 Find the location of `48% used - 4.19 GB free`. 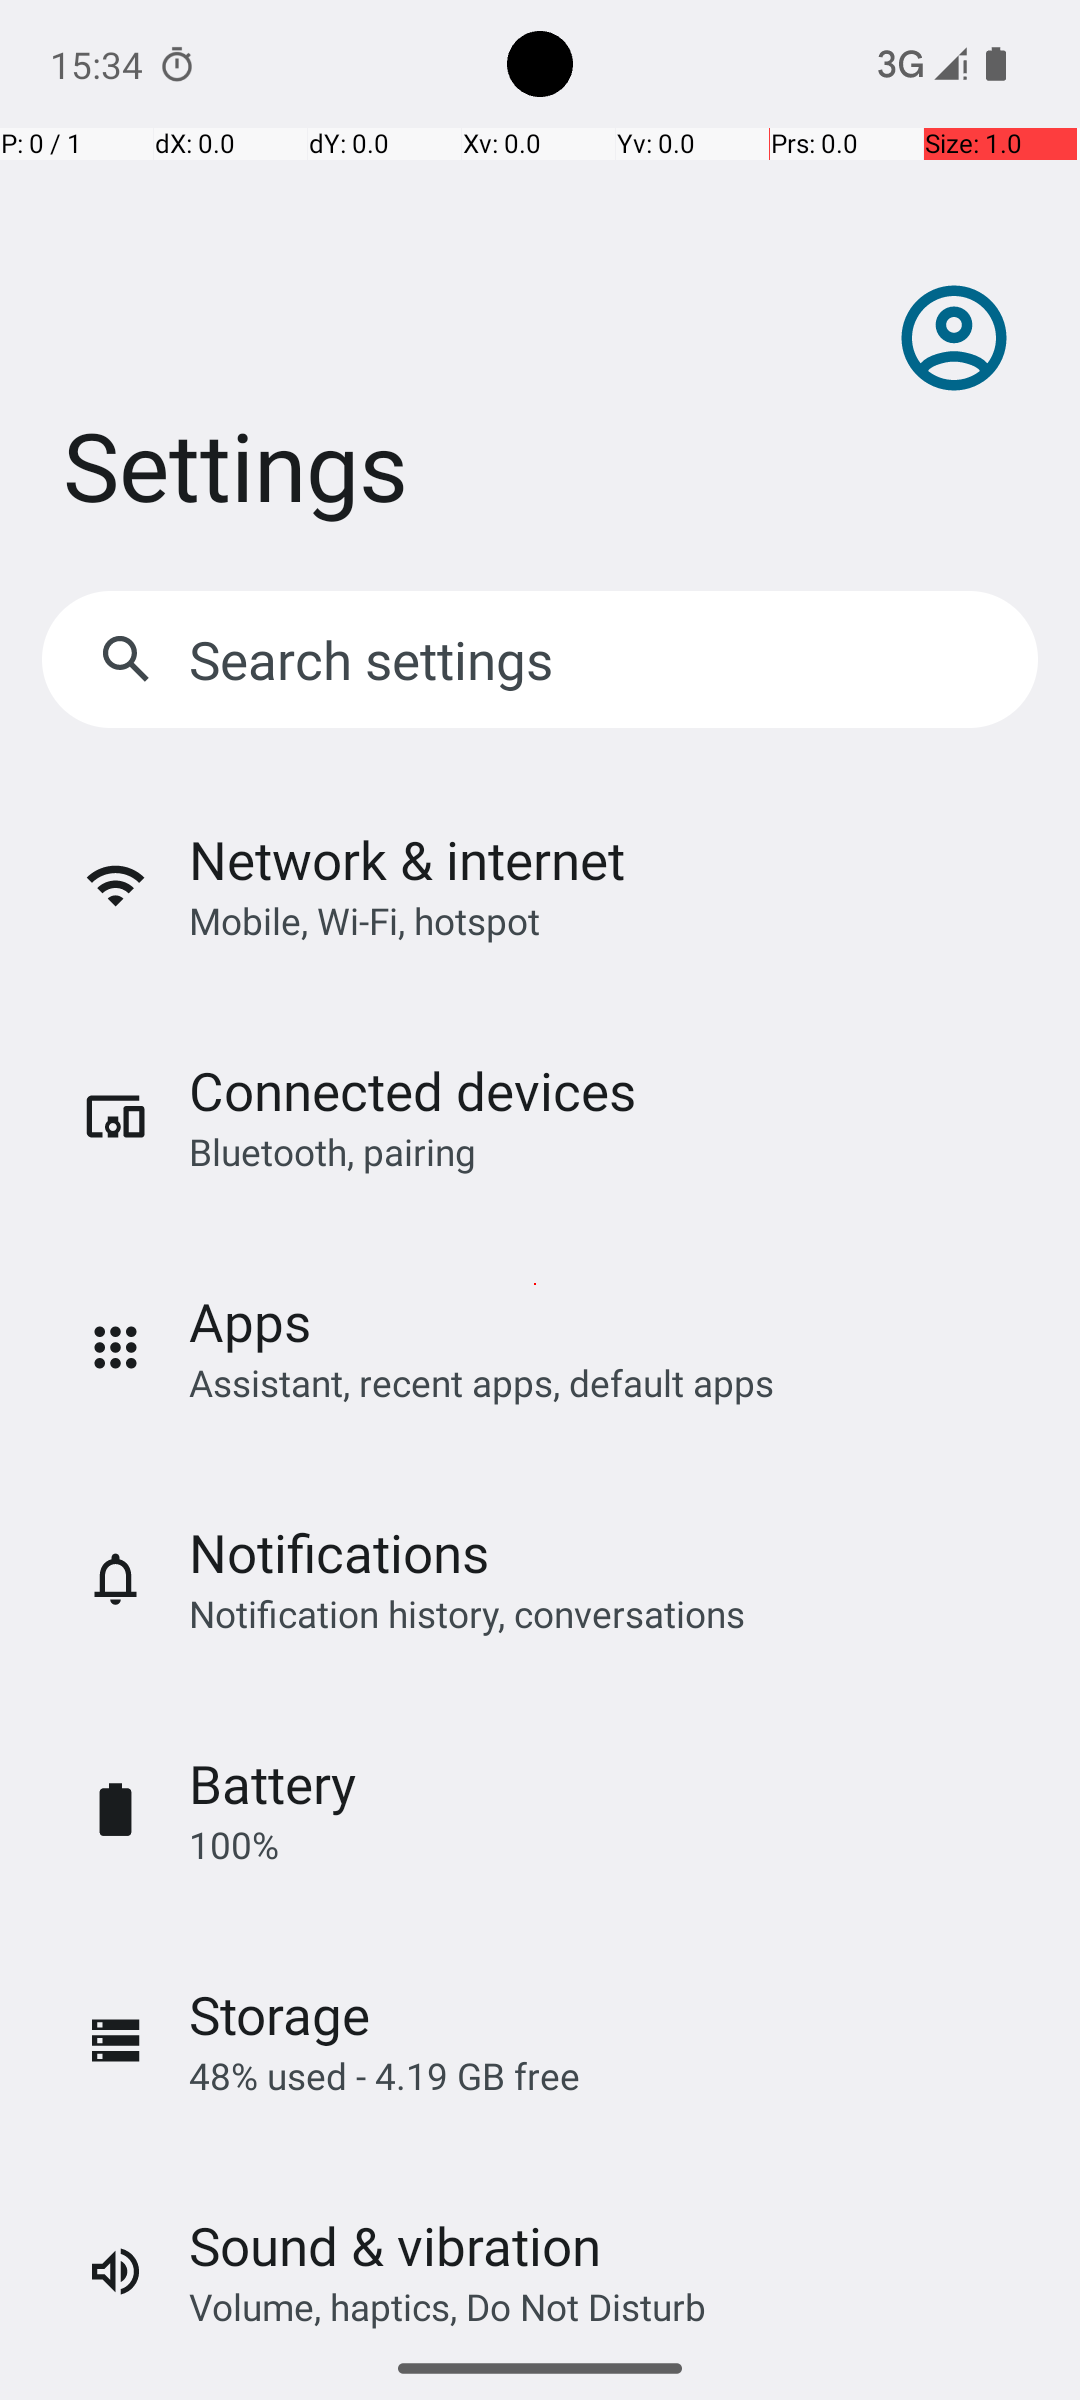

48% used - 4.19 GB free is located at coordinates (384, 2076).